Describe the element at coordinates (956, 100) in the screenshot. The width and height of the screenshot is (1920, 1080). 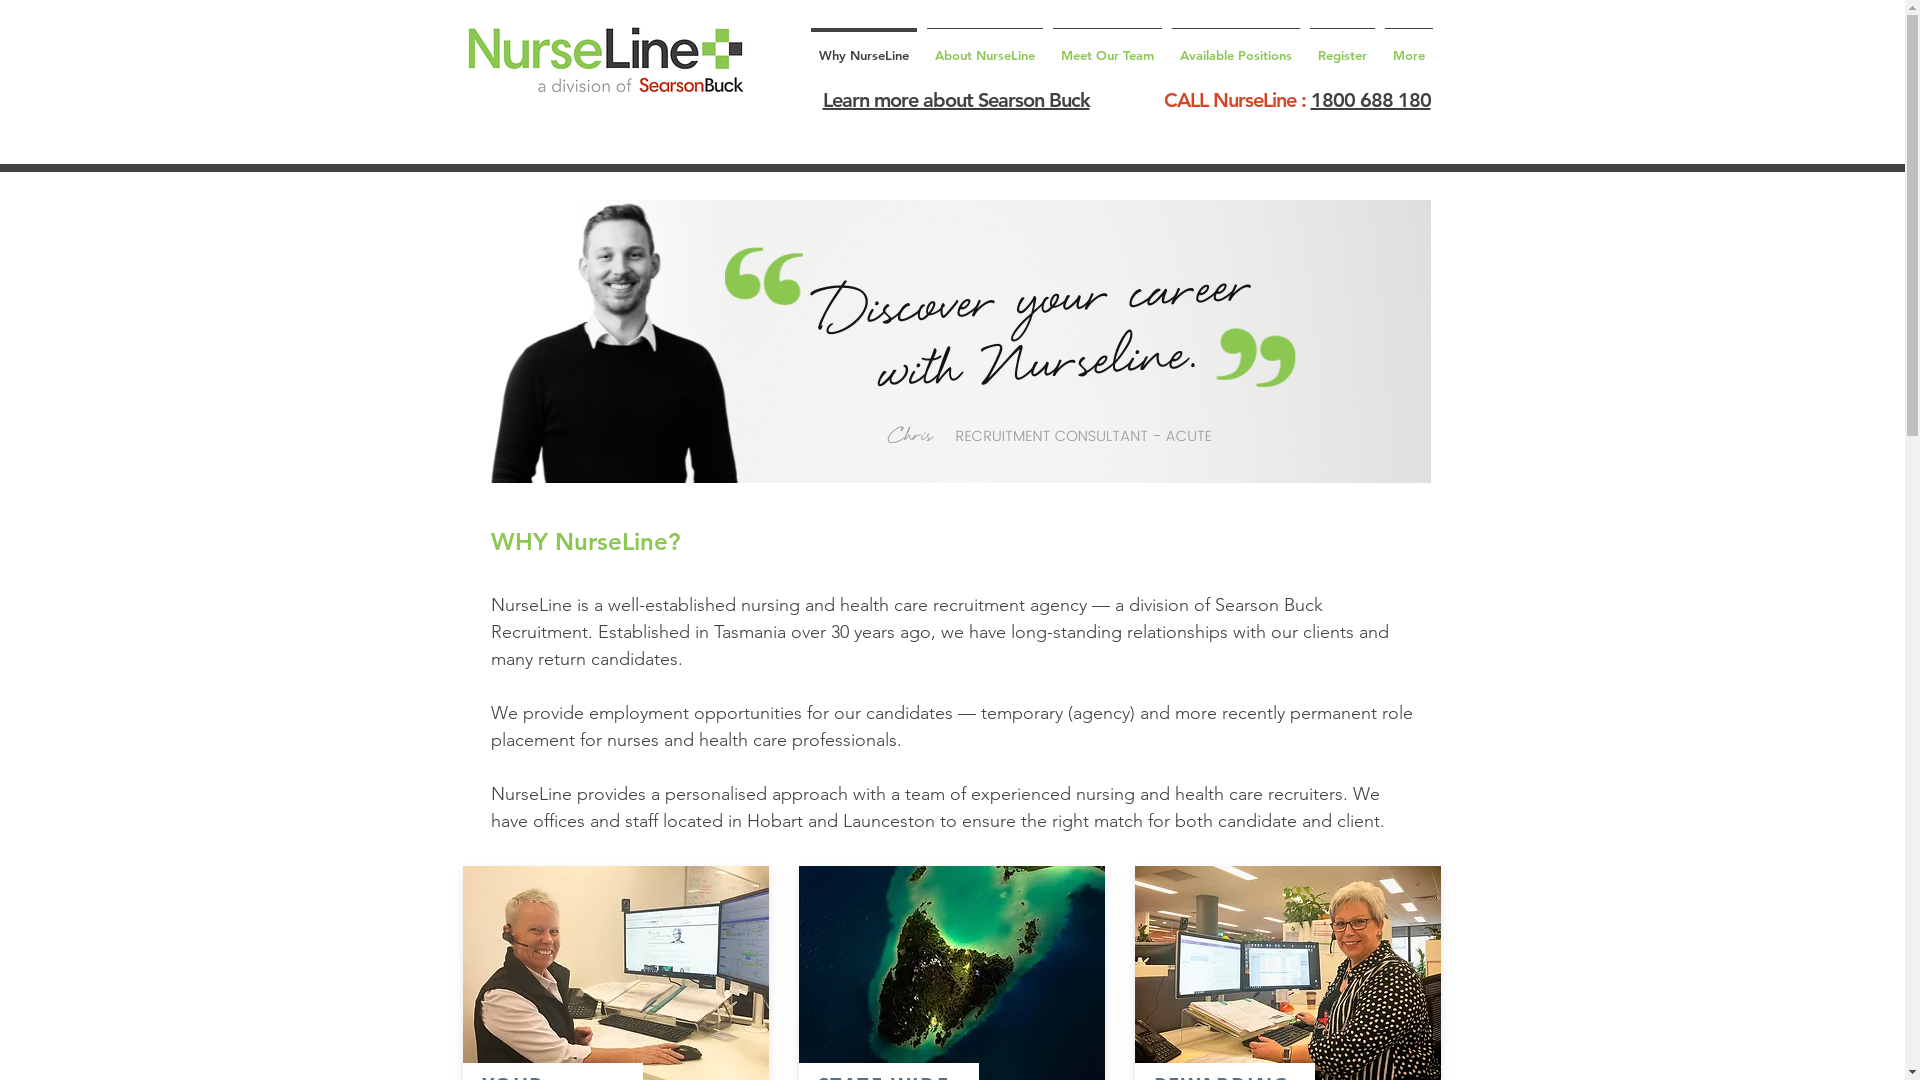
I see `Learn more about Searson Buck` at that location.